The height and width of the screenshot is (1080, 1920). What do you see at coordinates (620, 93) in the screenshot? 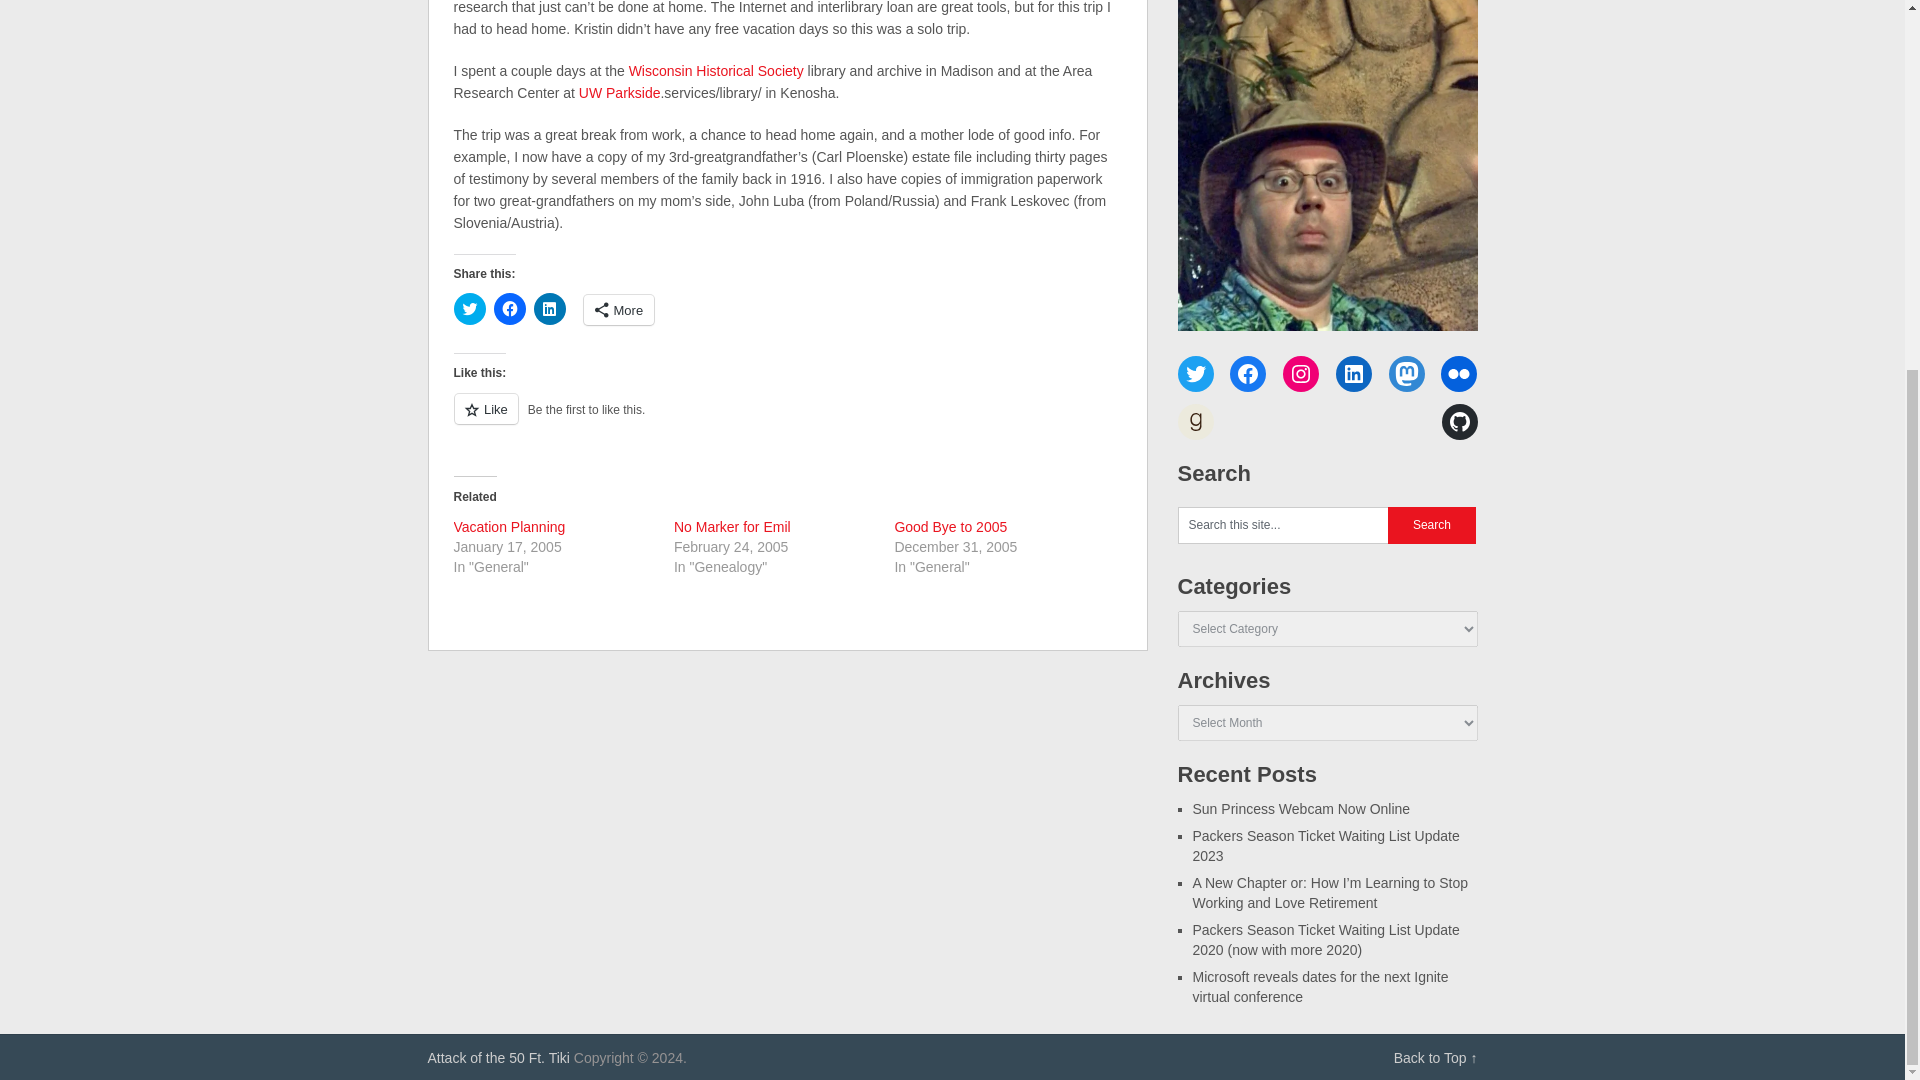
I see `UW Parkside` at bounding box center [620, 93].